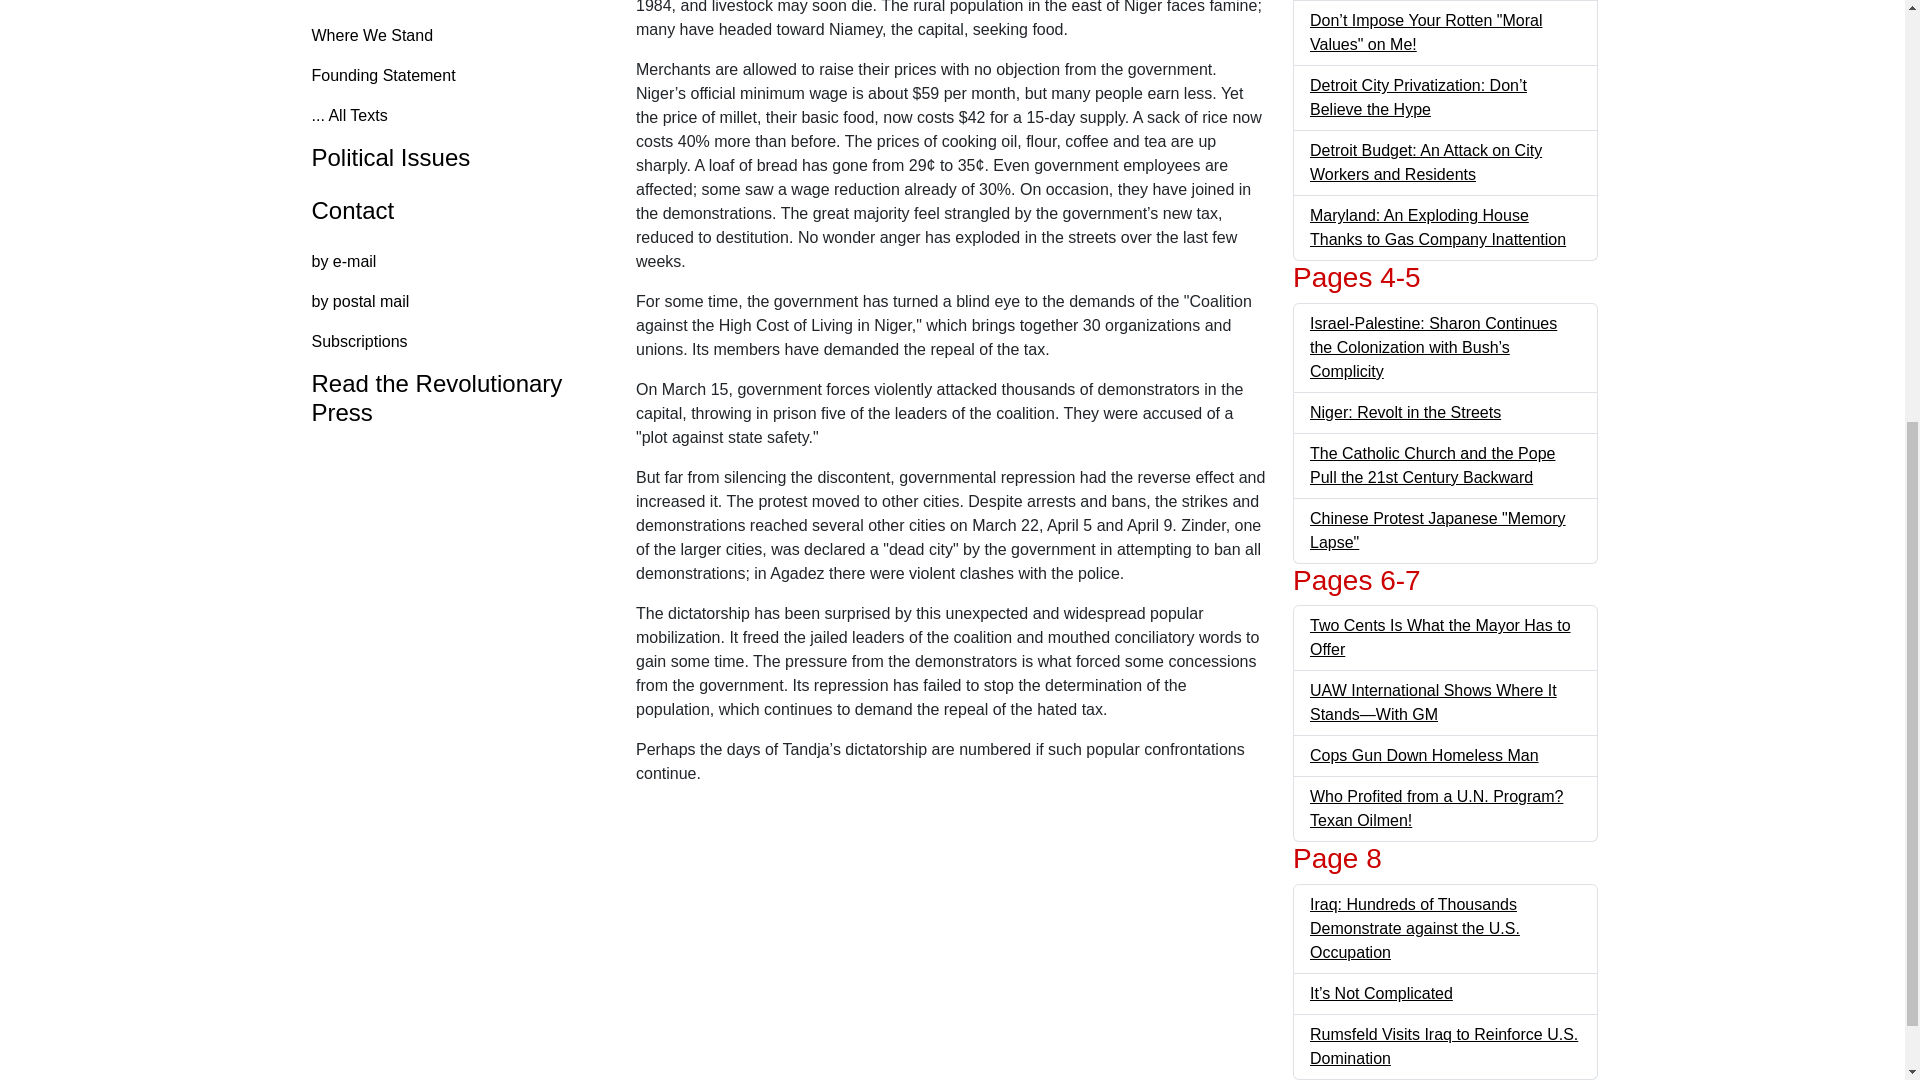  I want to click on Postal mail addresses, so click(454, 301).